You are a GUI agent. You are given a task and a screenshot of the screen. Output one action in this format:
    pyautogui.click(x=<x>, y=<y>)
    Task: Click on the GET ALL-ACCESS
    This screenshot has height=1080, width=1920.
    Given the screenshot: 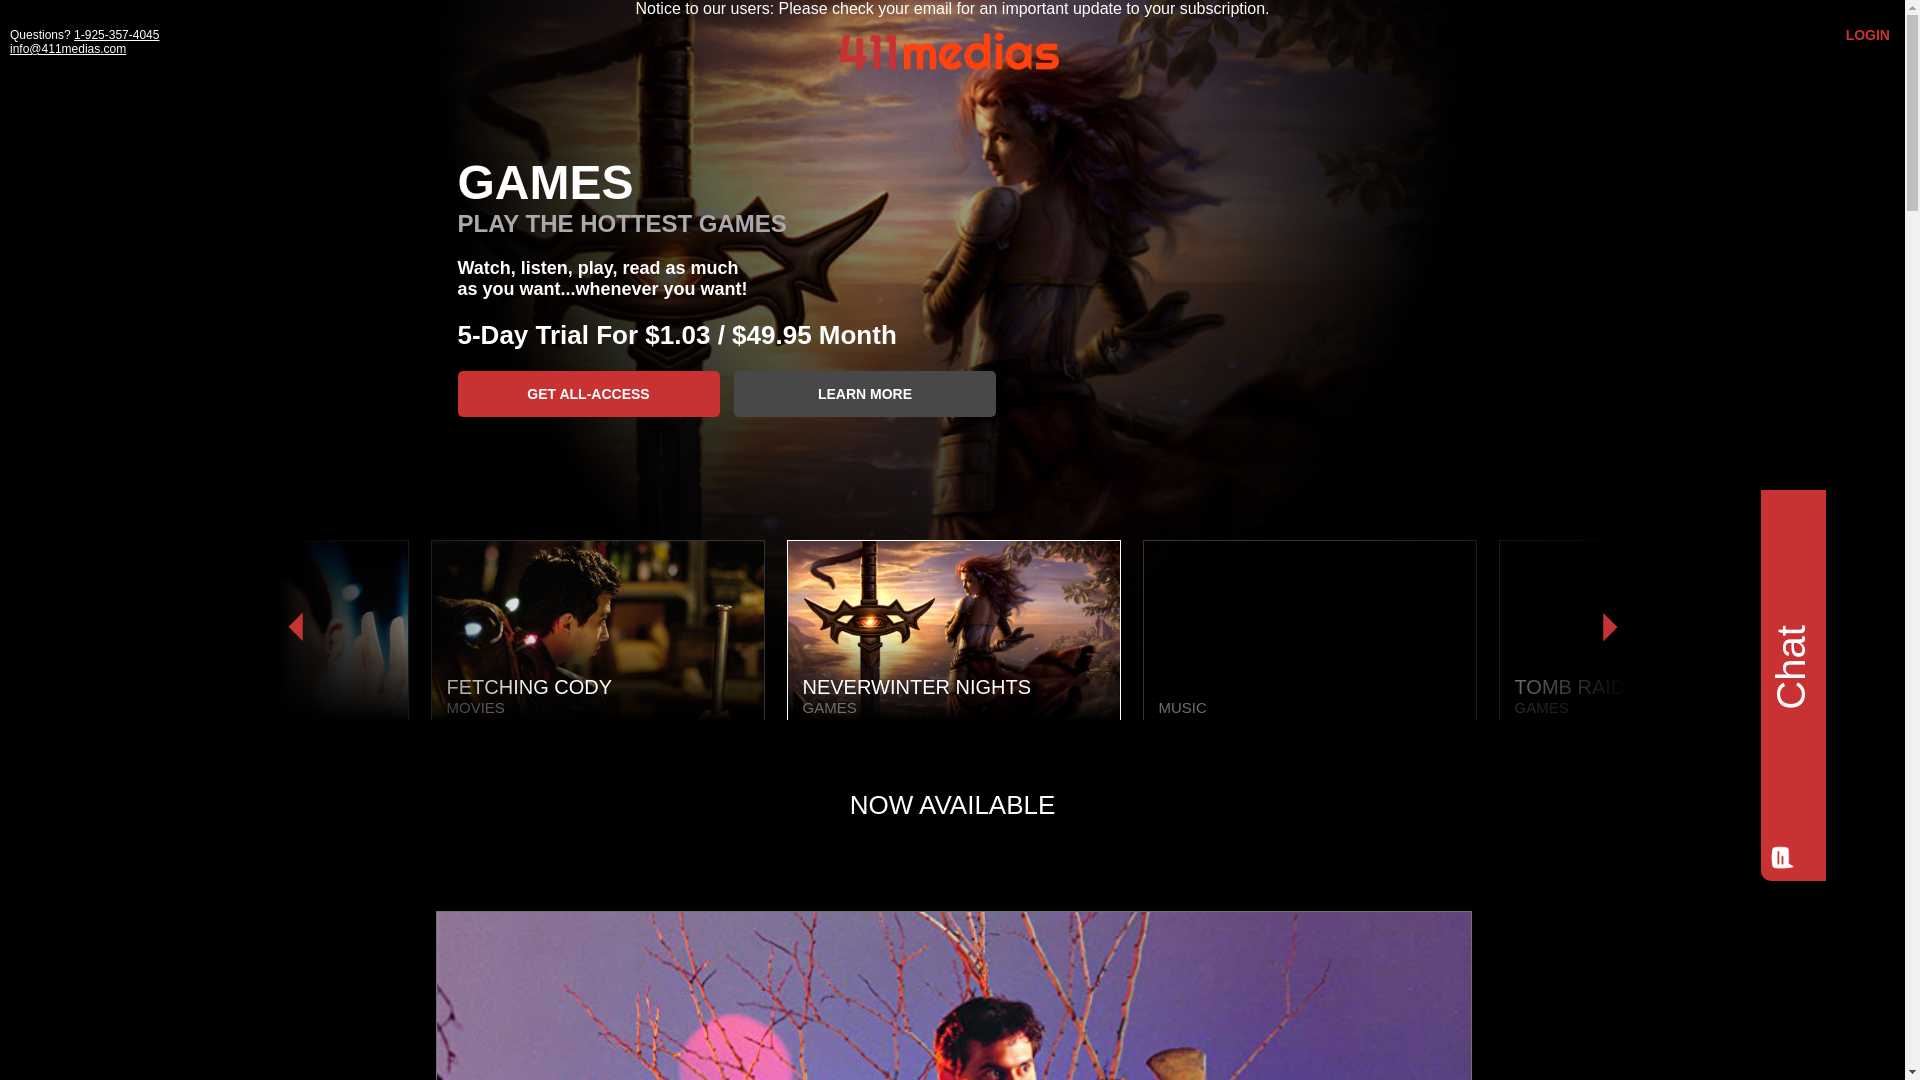 What is the action you would take?
    pyautogui.click(x=589, y=394)
    